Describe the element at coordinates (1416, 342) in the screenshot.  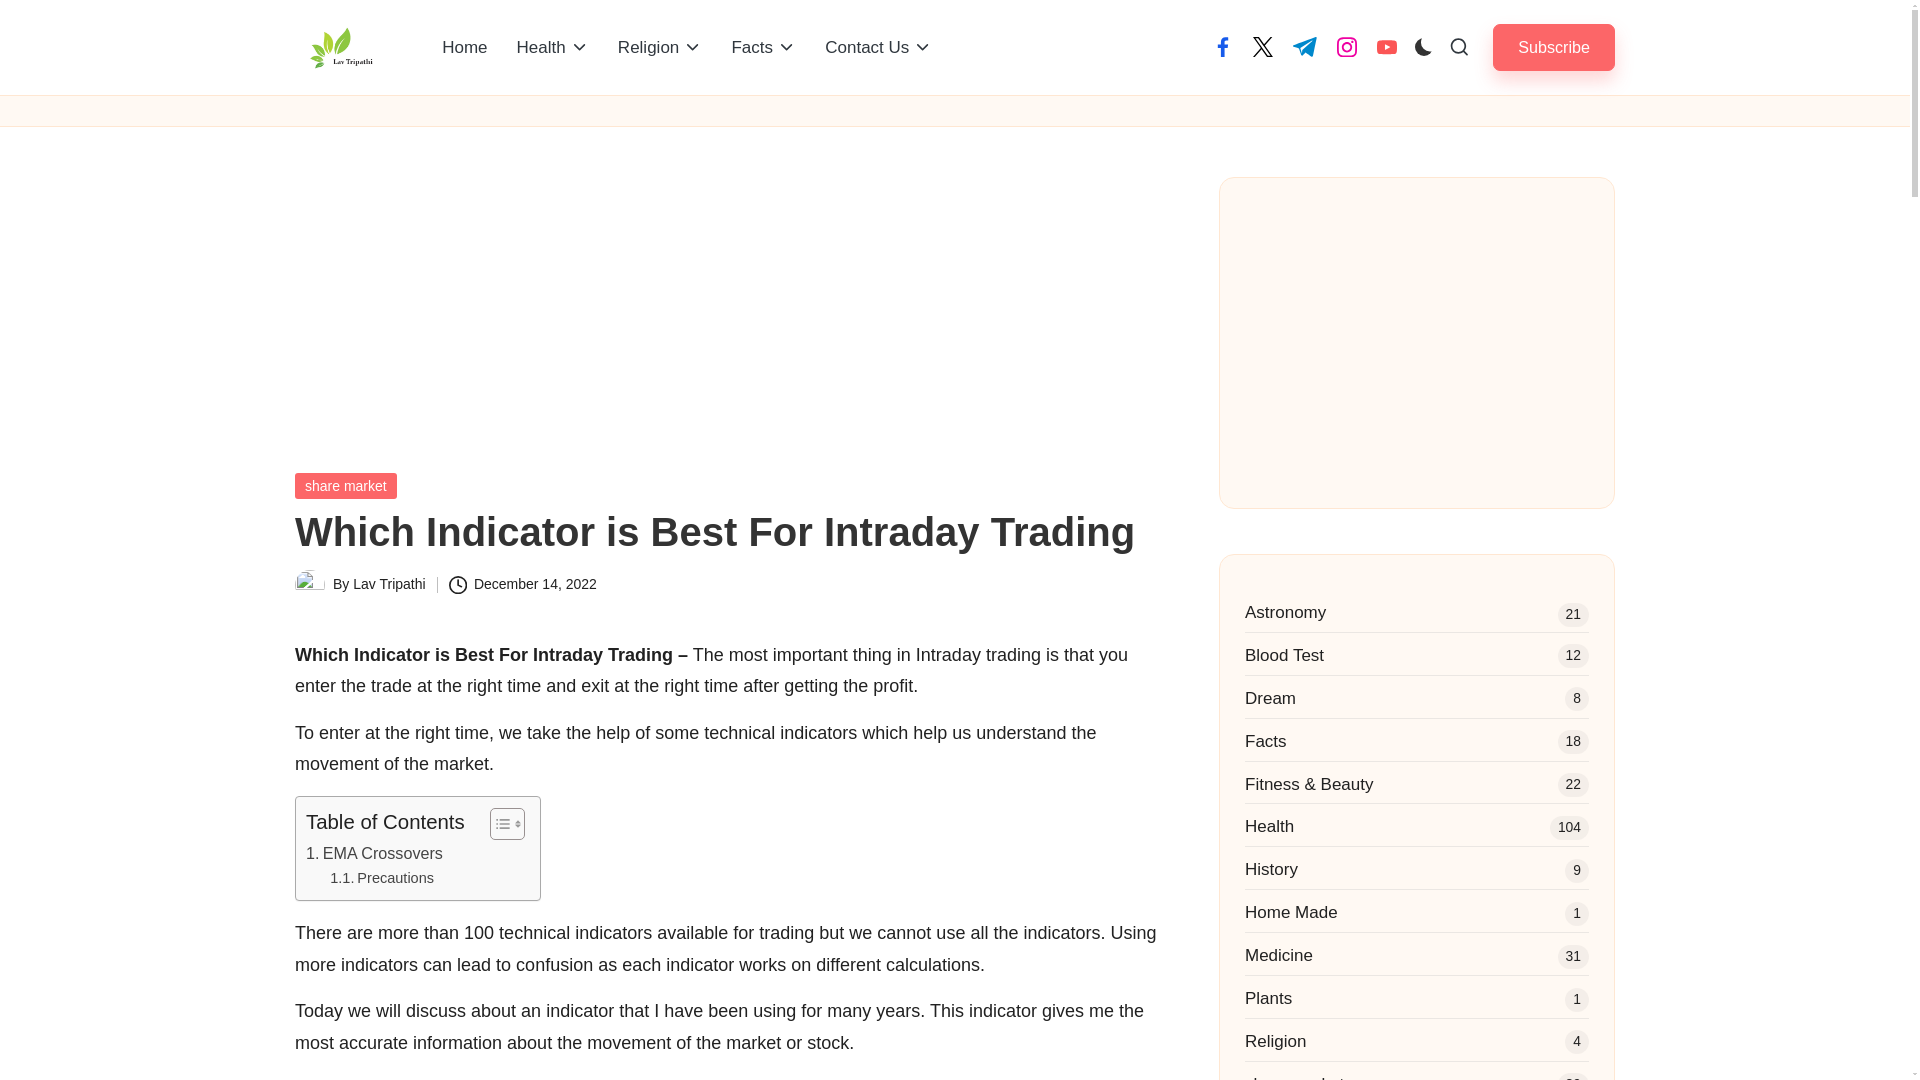
I see `Advertisement` at that location.